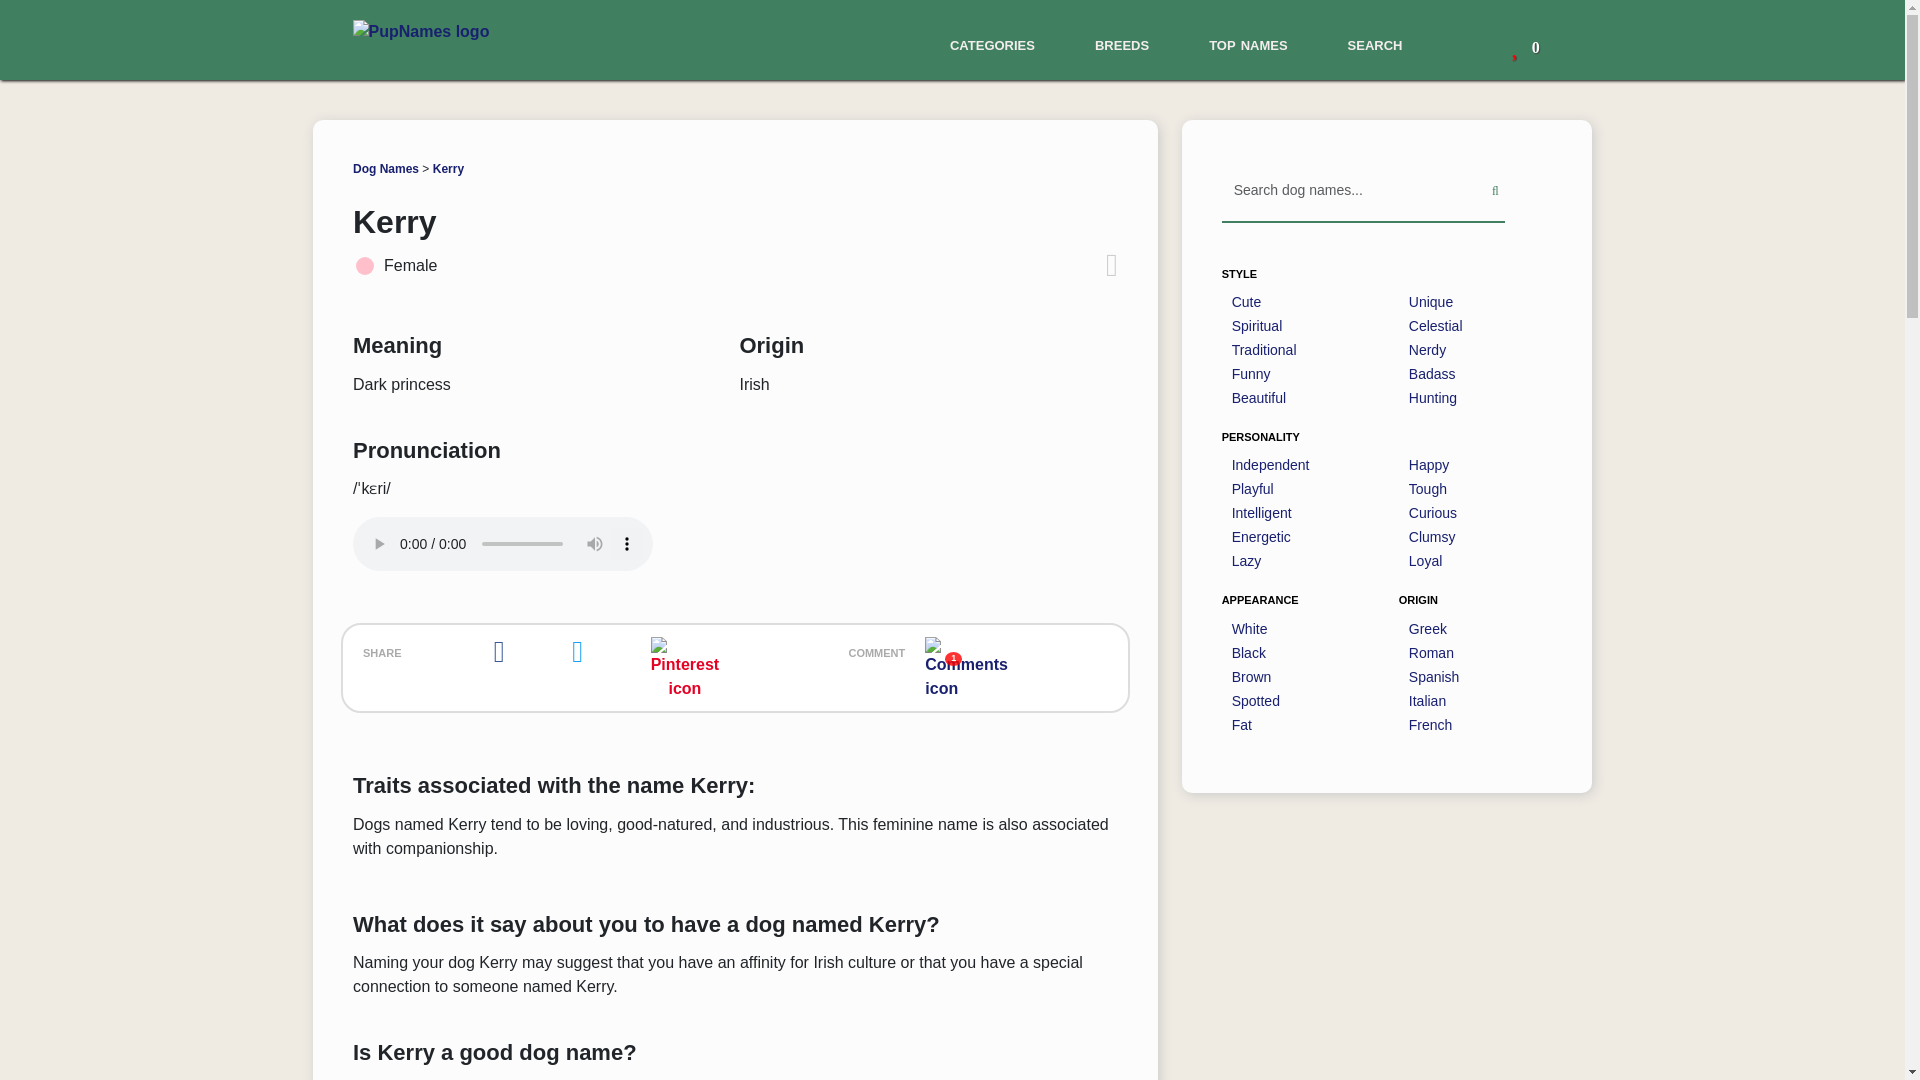 Image resolution: width=1920 pixels, height=1080 pixels. Describe the element at coordinates (1433, 398) in the screenshot. I see `Hunting` at that location.